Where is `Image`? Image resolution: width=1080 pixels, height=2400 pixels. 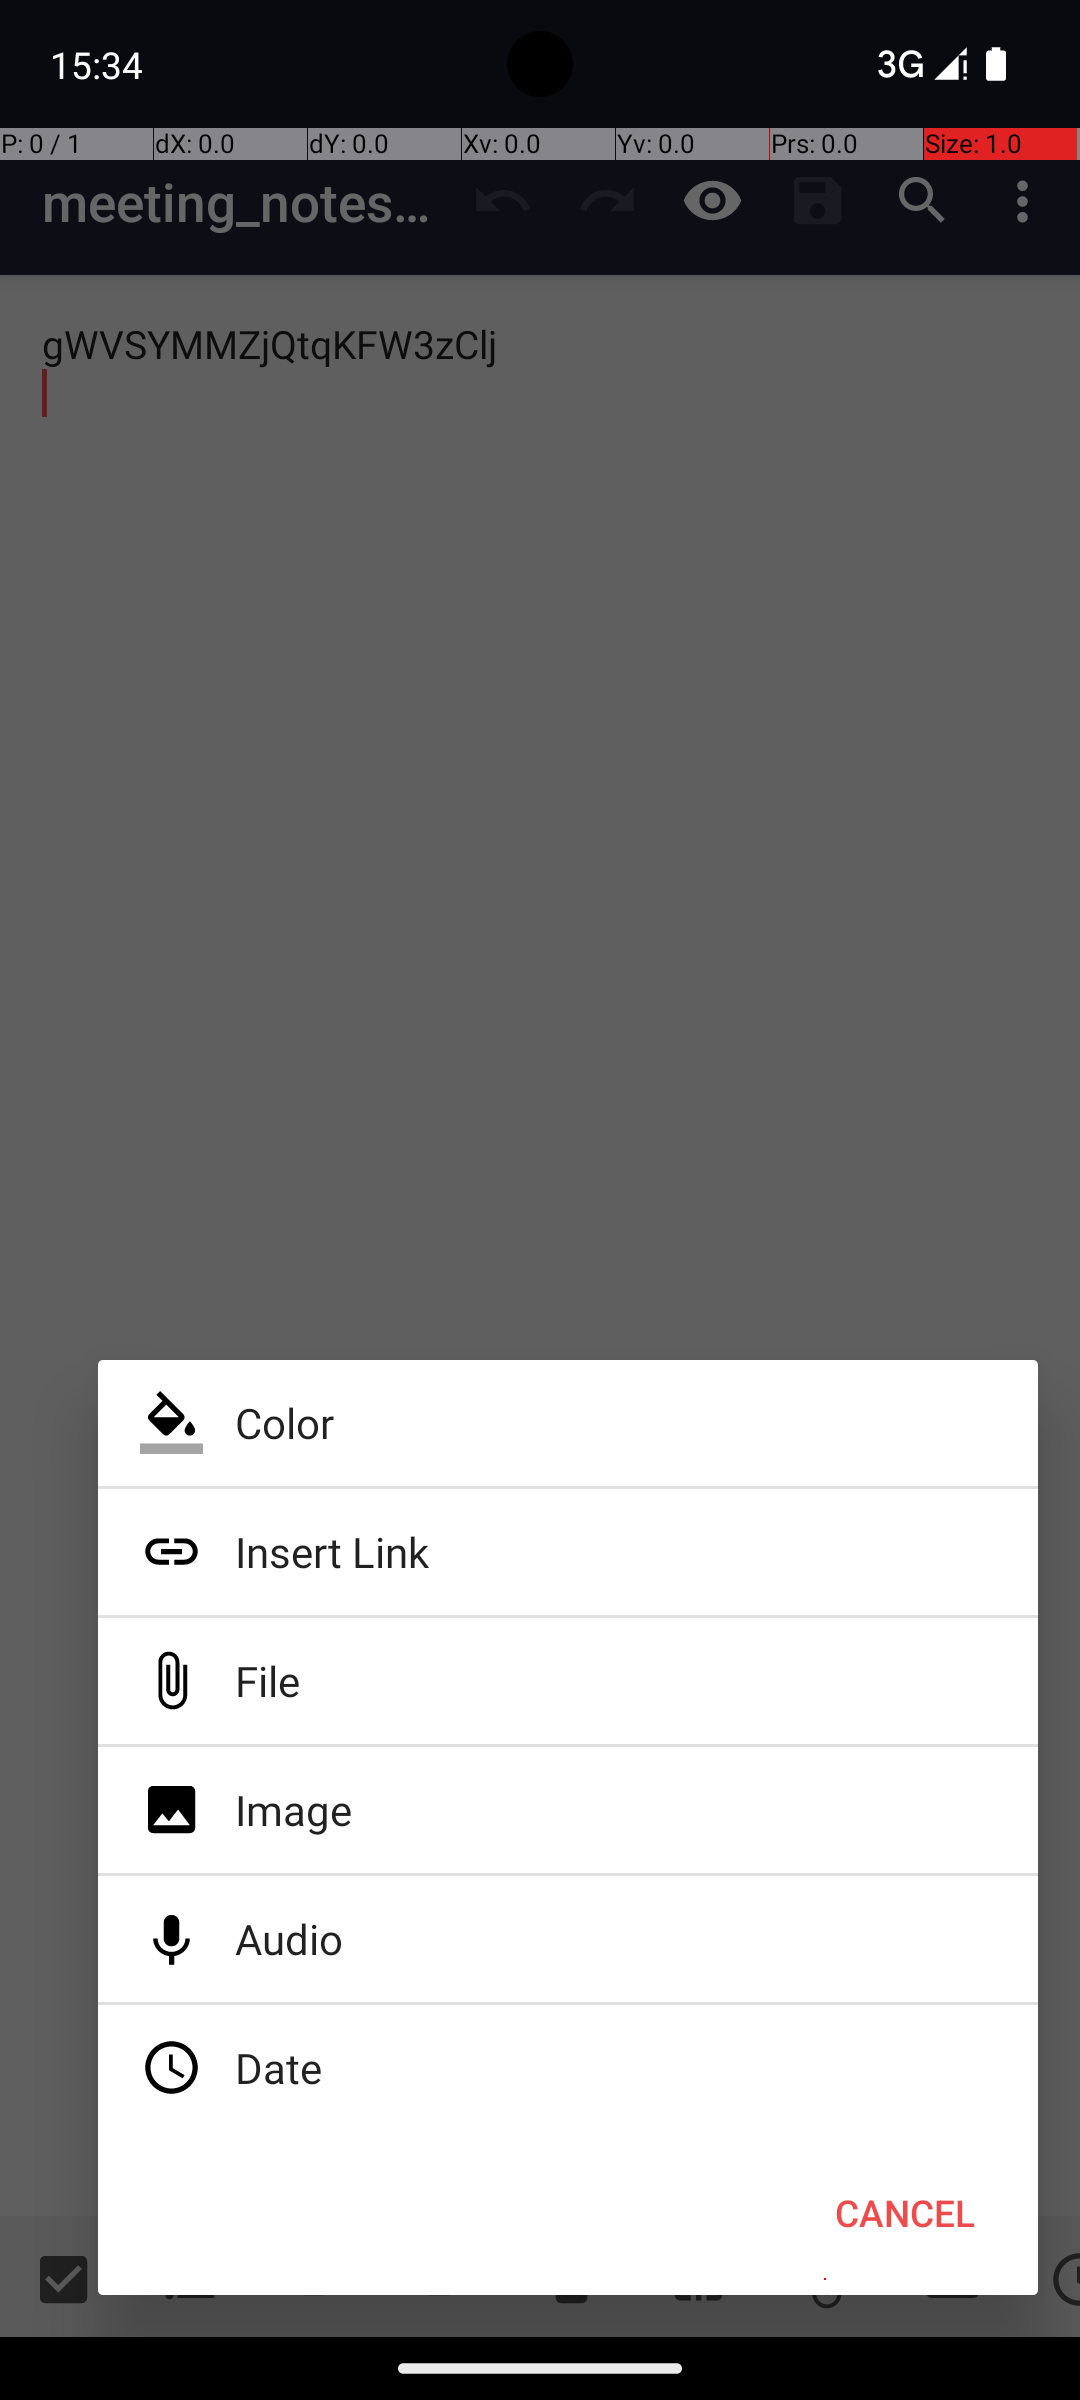 Image is located at coordinates (568, 1810).